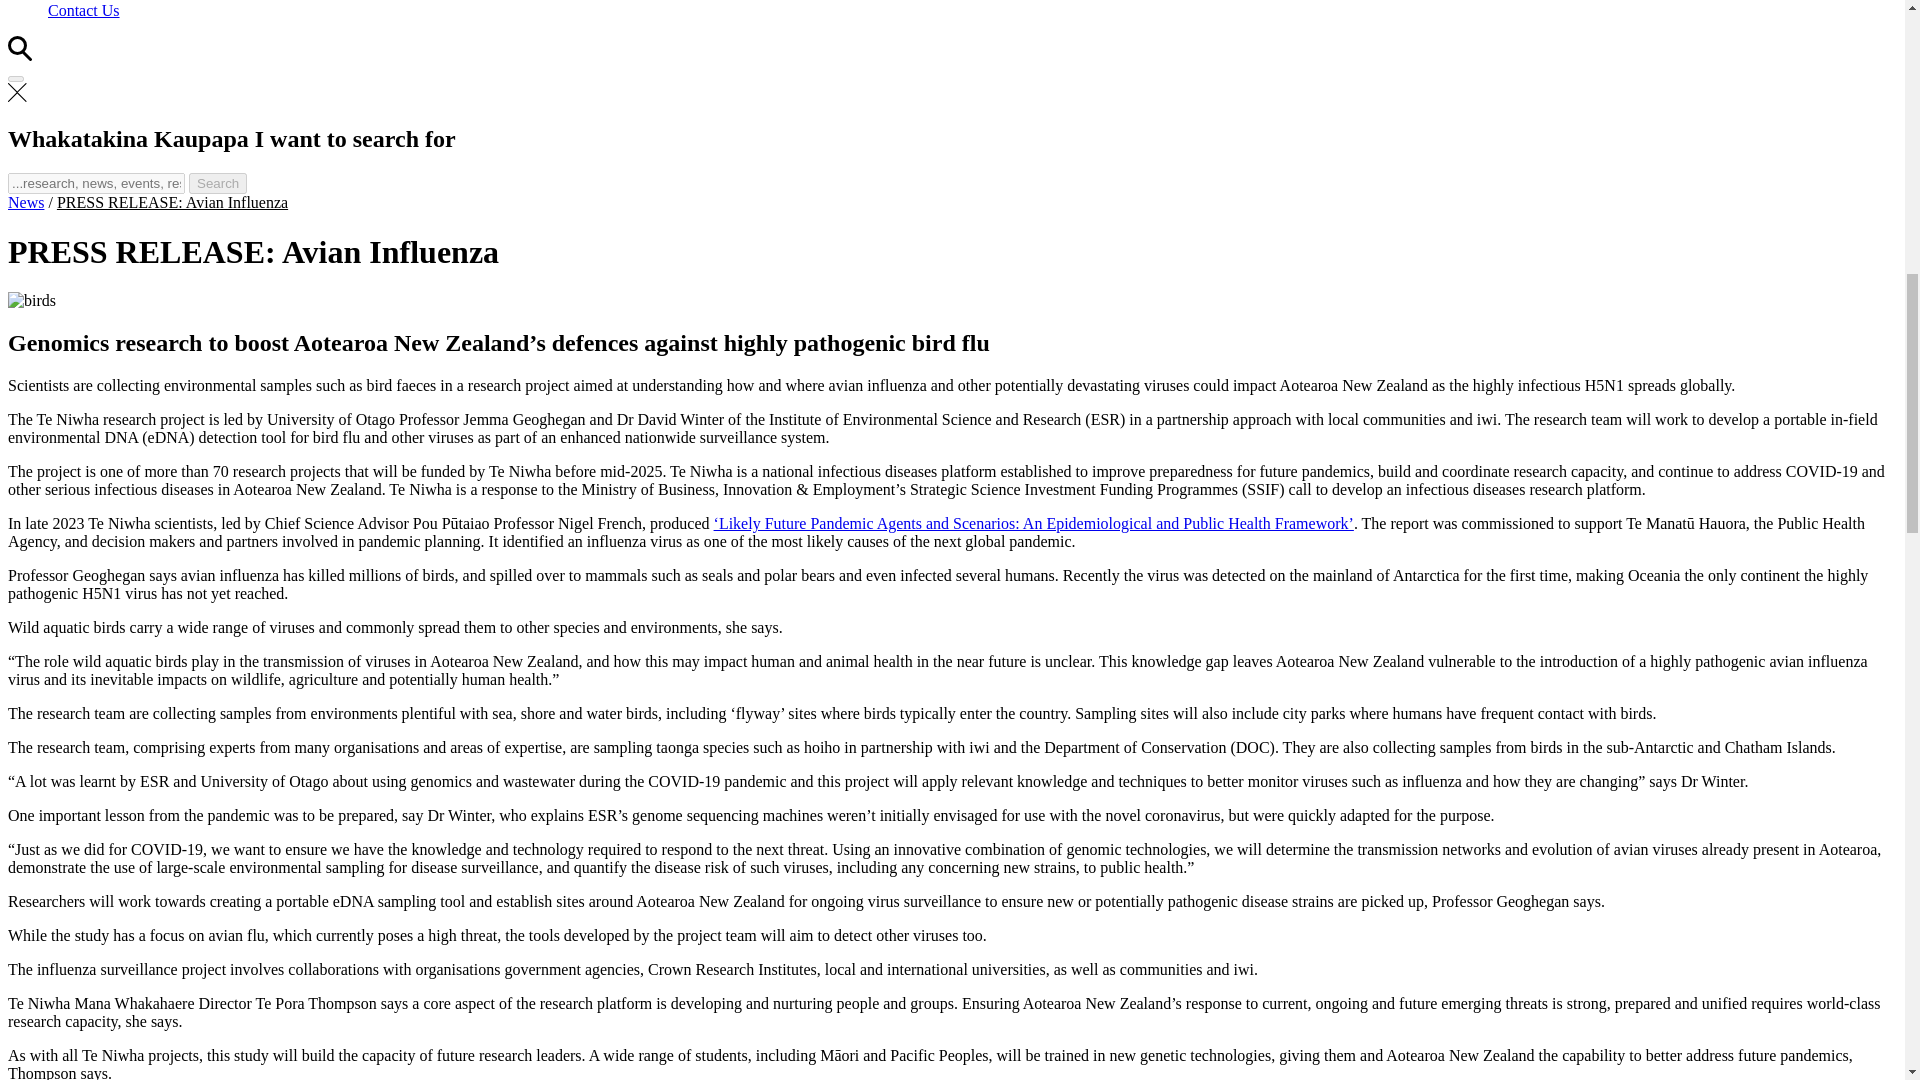 This screenshot has width=1920, height=1080. I want to click on News, so click(26, 202).